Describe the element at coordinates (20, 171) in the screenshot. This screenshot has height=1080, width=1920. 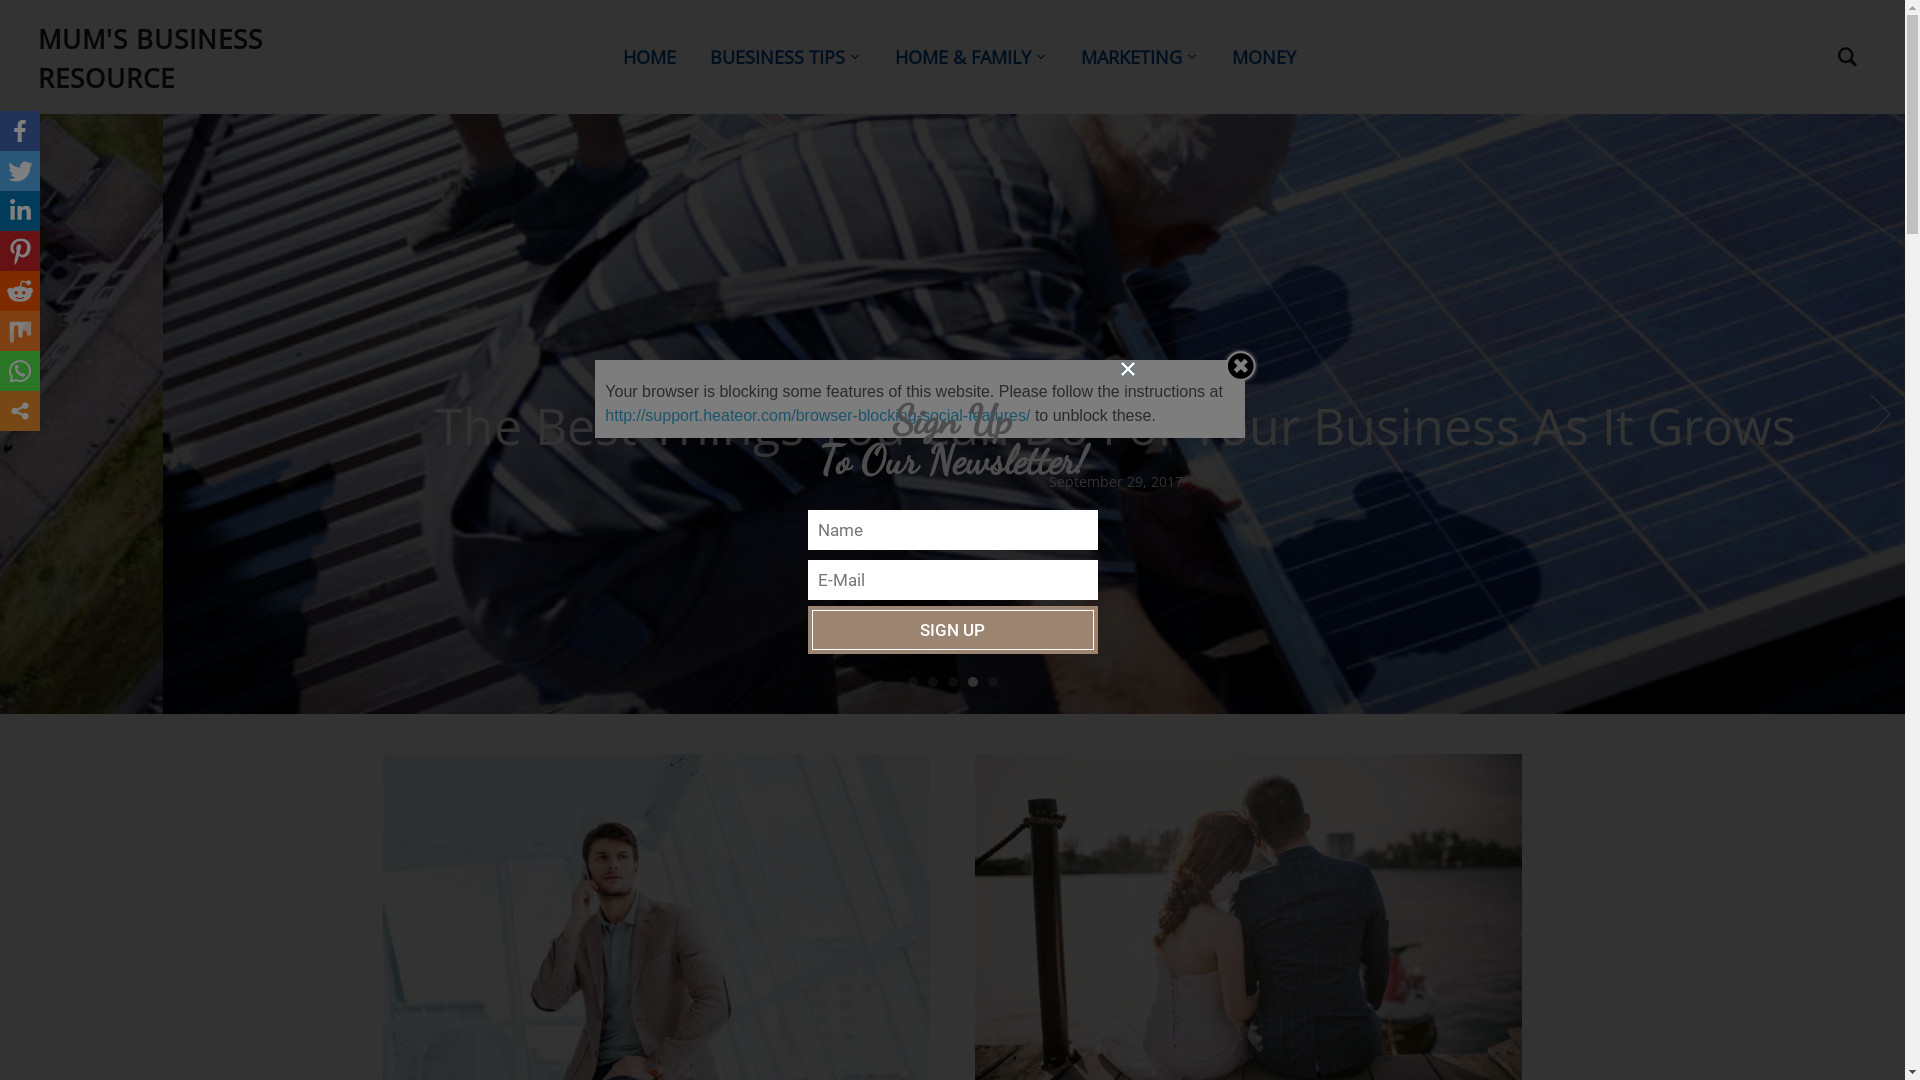
I see `Twitter` at that location.